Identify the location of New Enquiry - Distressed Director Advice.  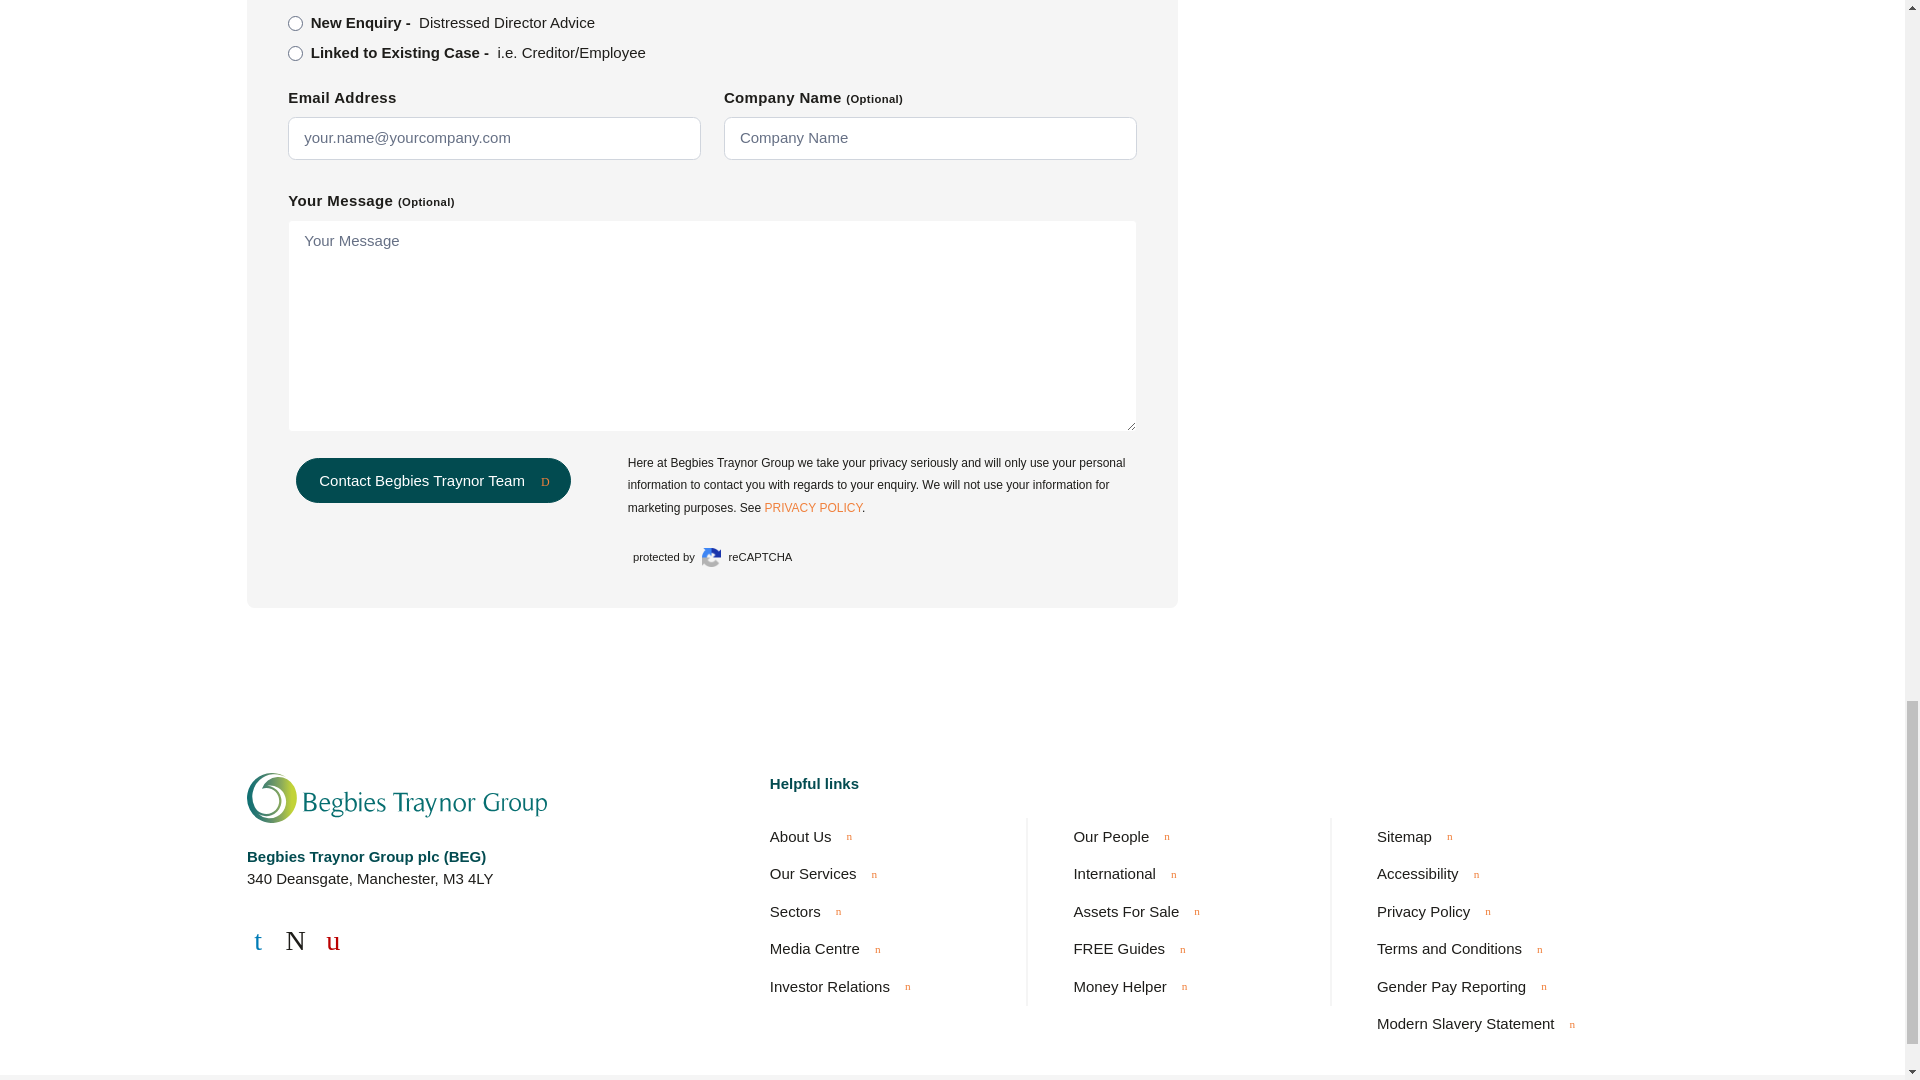
(296, 24).